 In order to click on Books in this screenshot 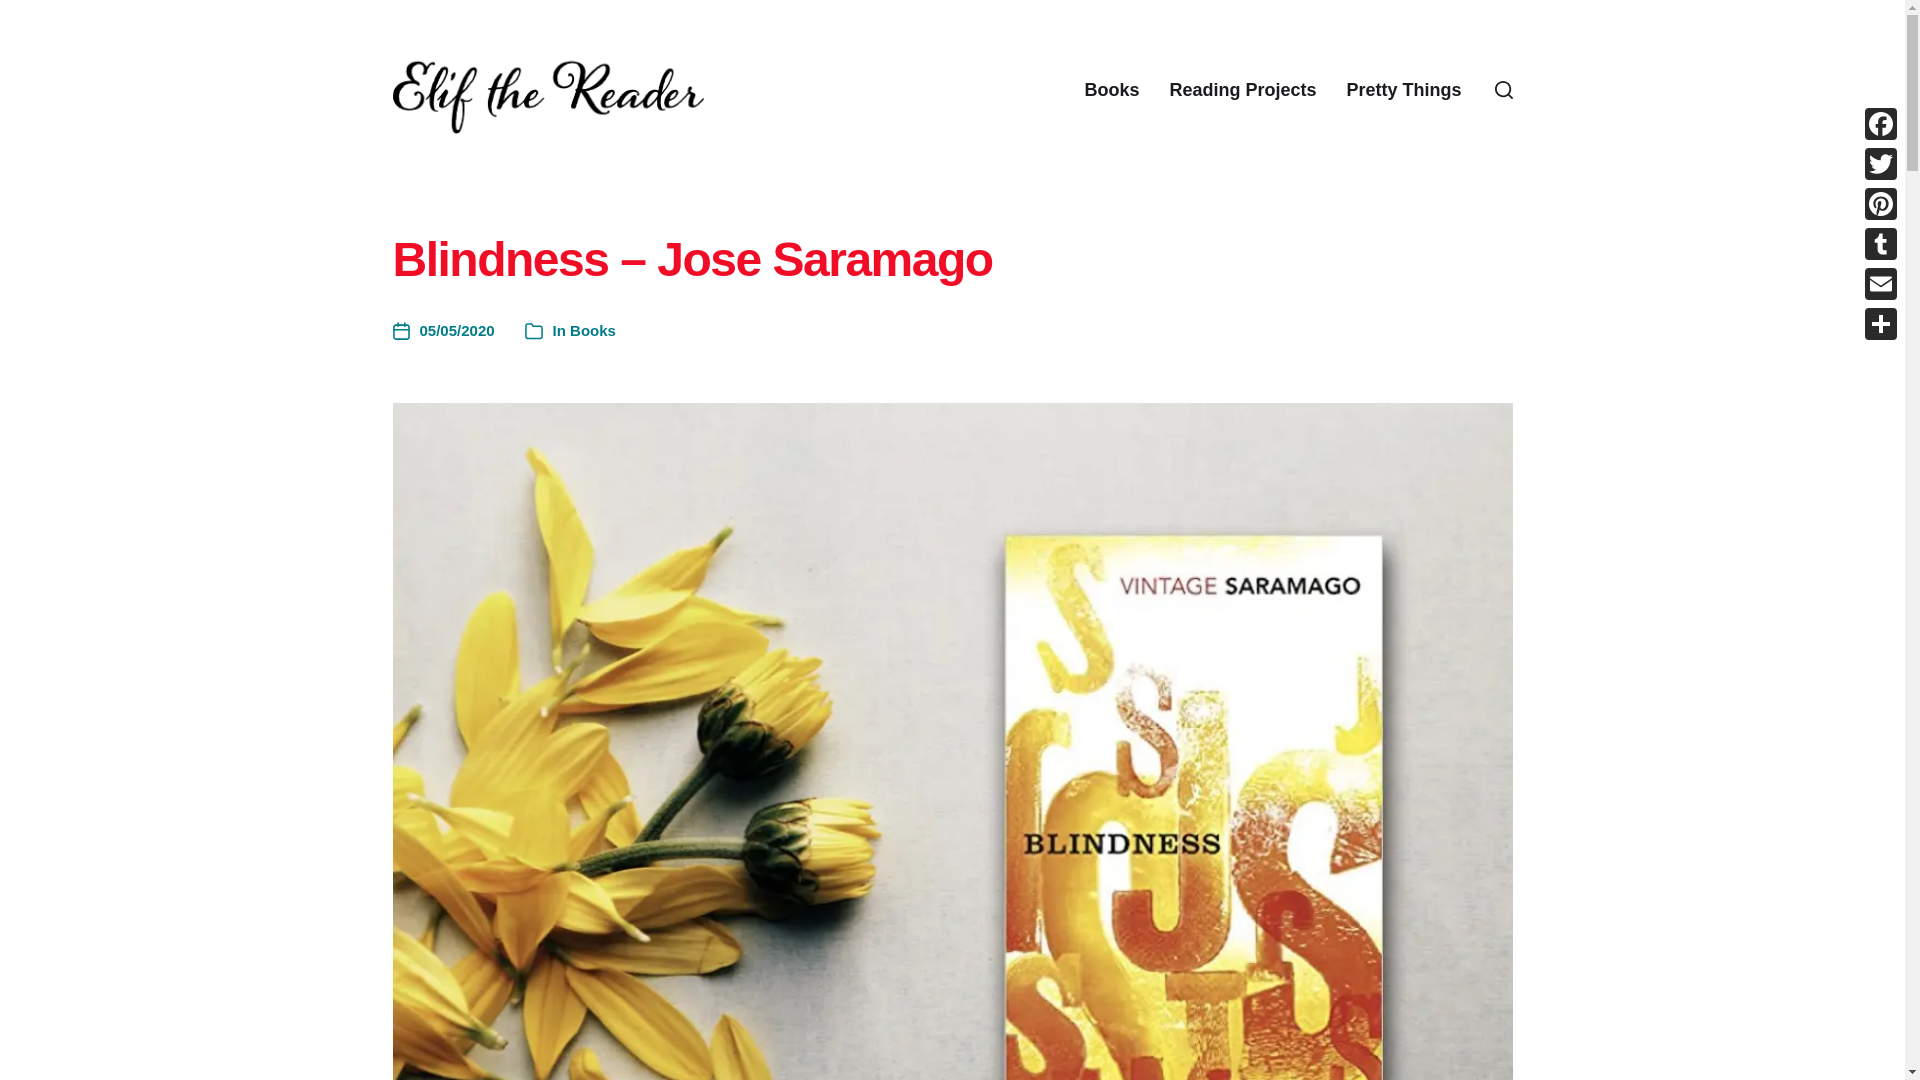, I will do `click(593, 330)`.